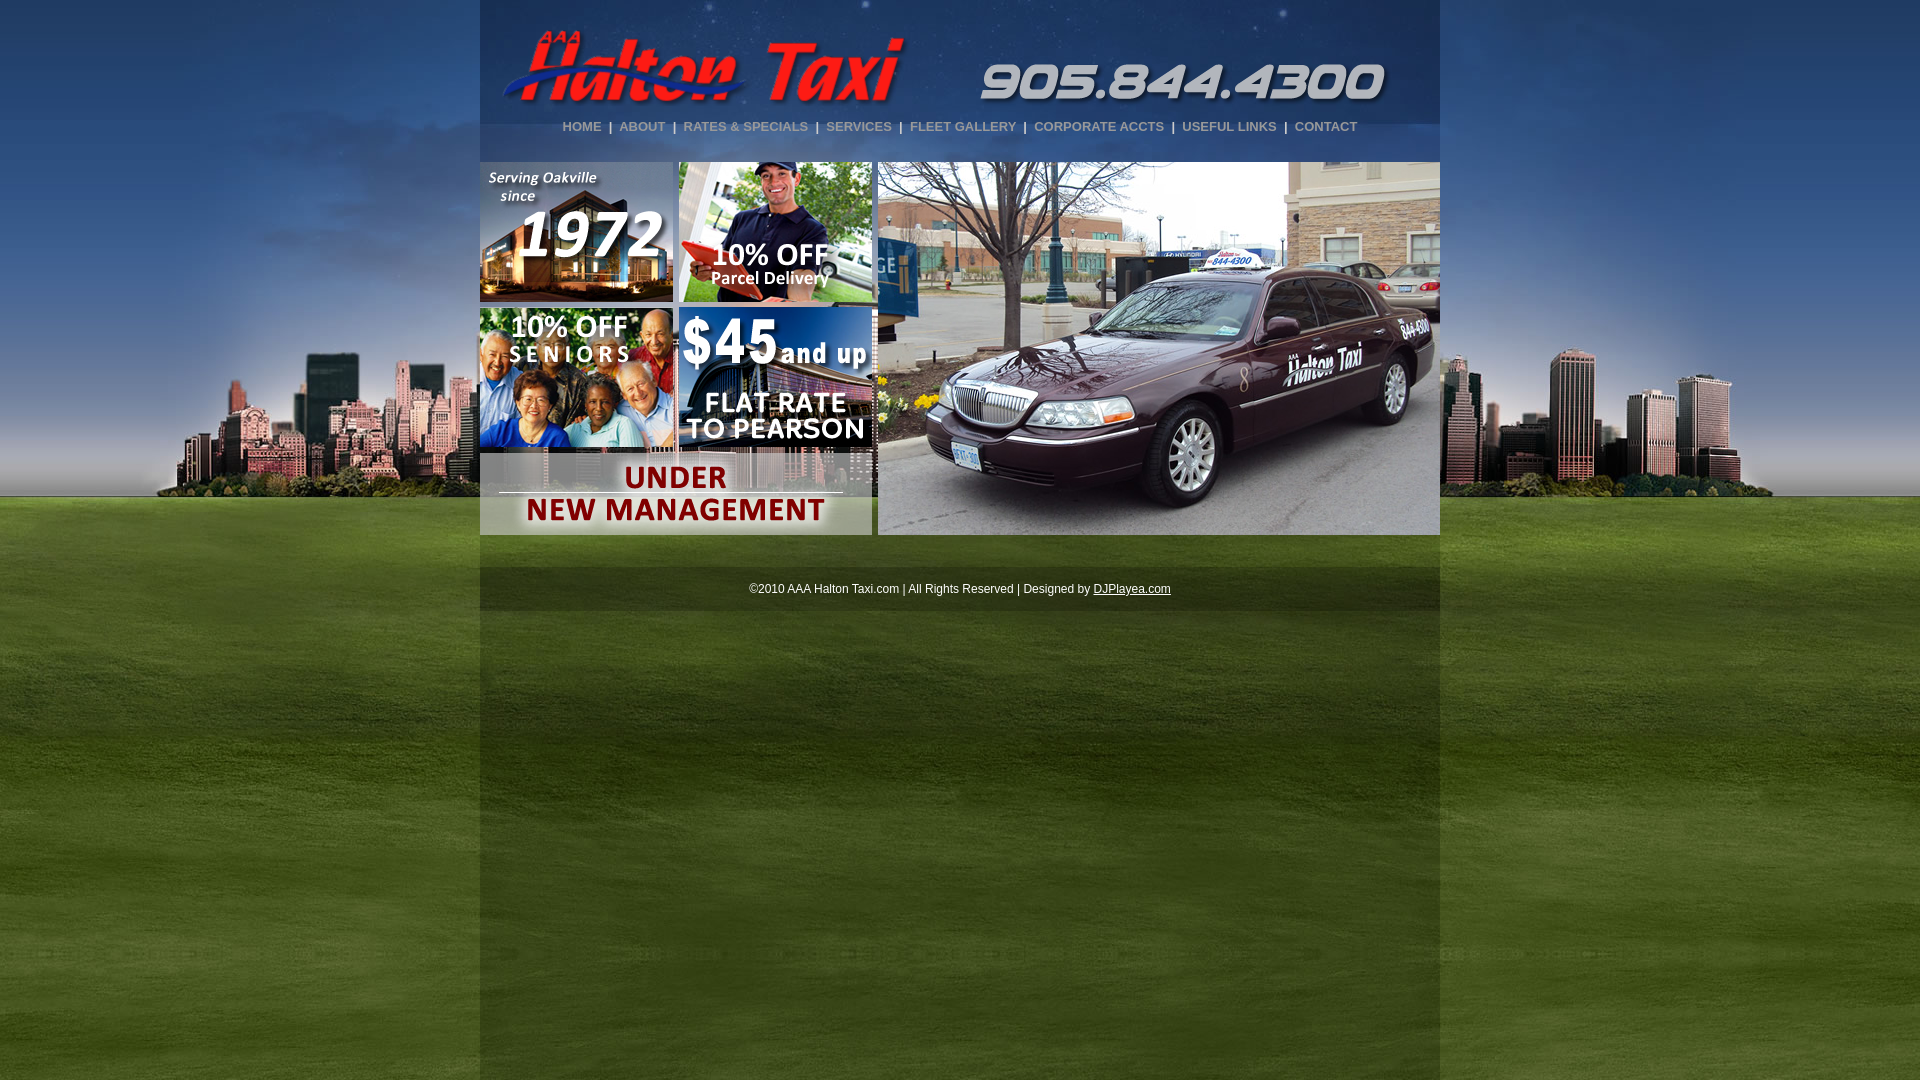  What do you see at coordinates (746, 126) in the screenshot?
I see `RATES & SPECIALS` at bounding box center [746, 126].